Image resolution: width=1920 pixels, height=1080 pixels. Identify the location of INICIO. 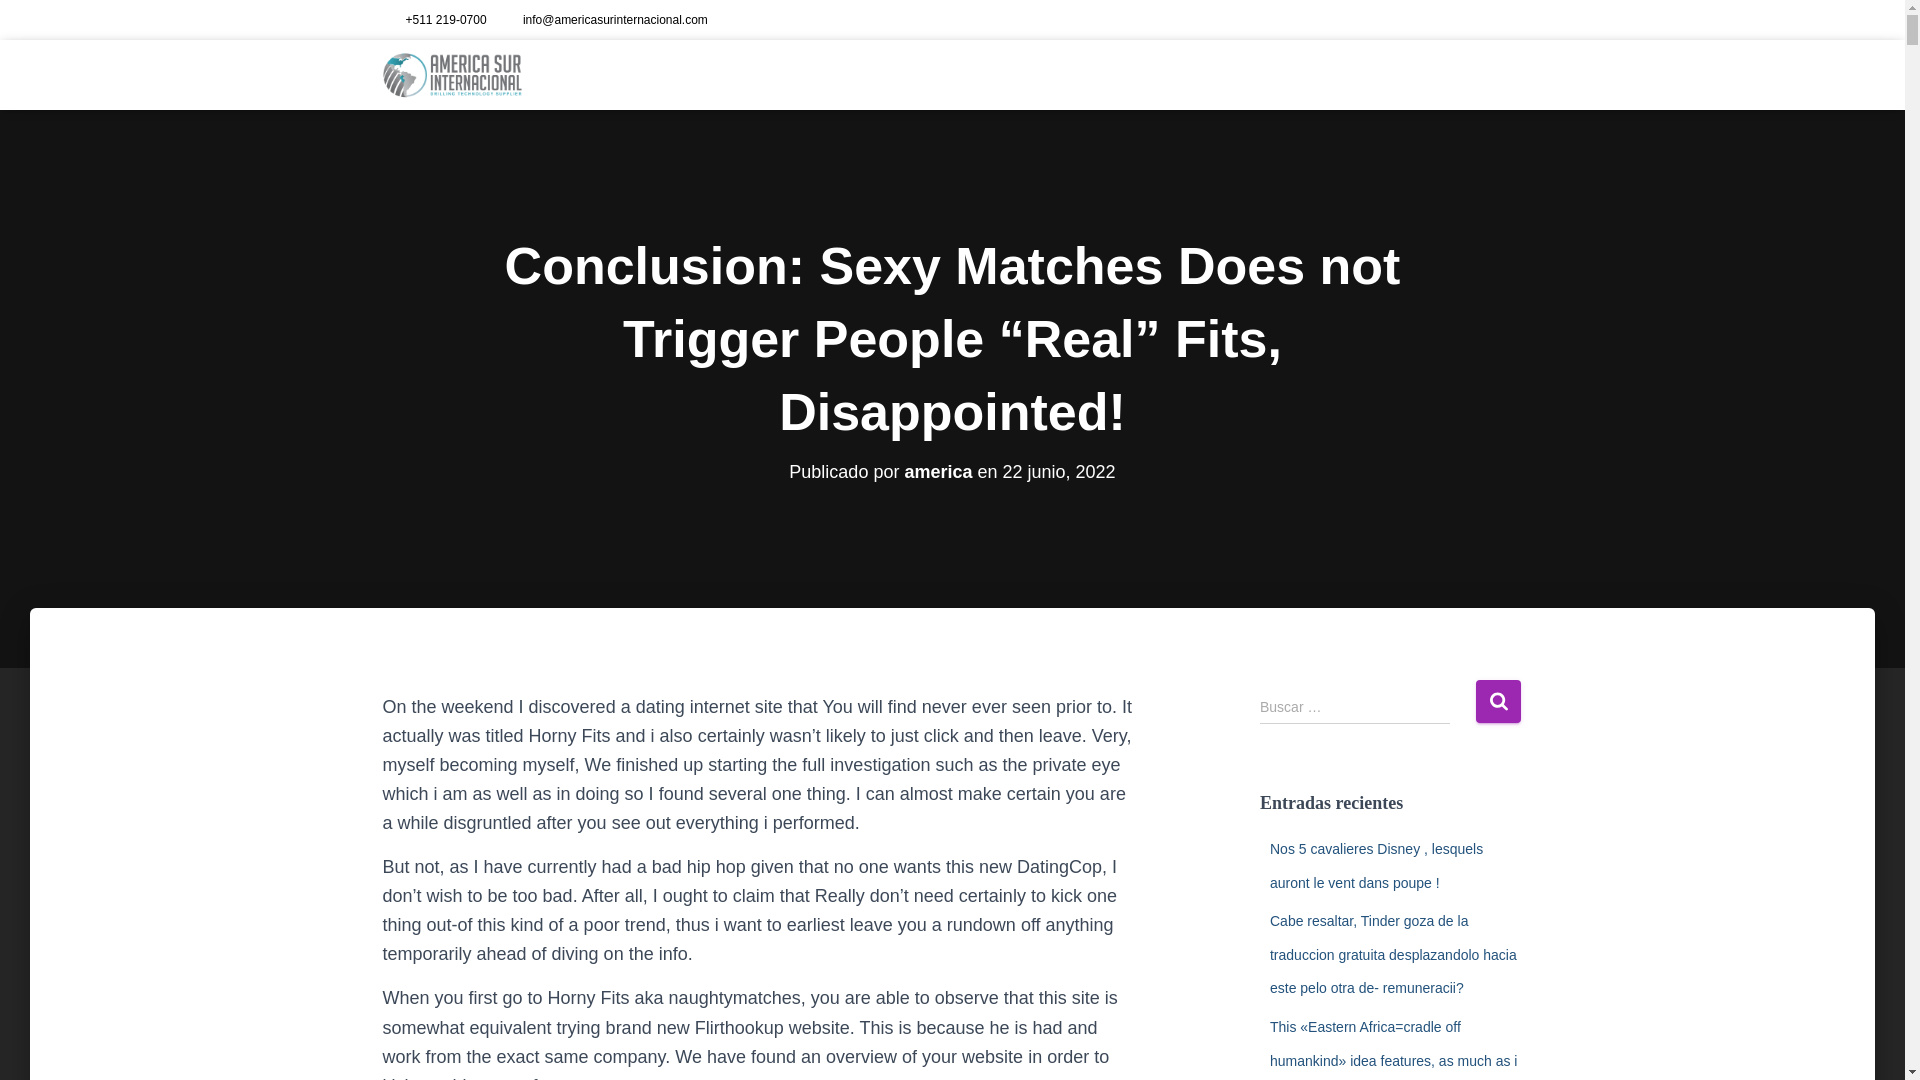
(1122, 74).